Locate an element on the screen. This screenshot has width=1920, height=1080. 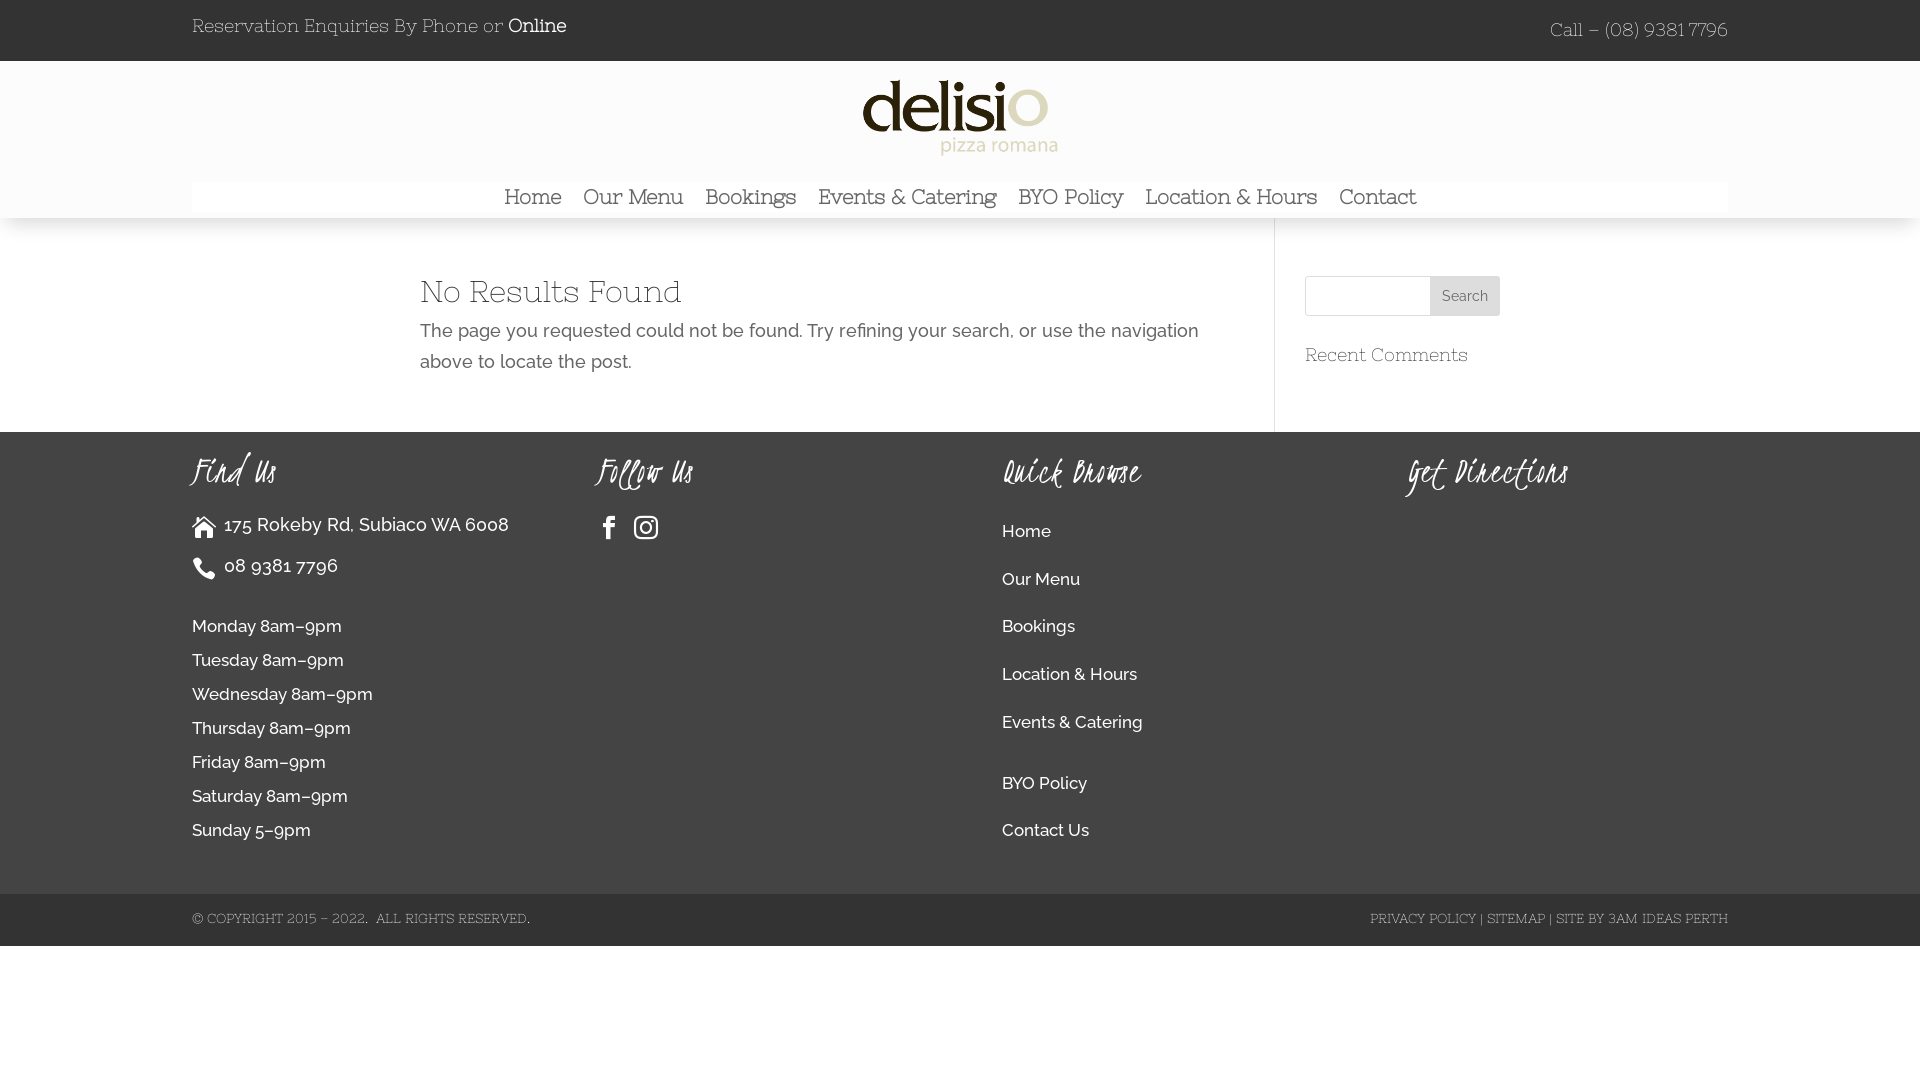
08 9381 7796 is located at coordinates (281, 566).